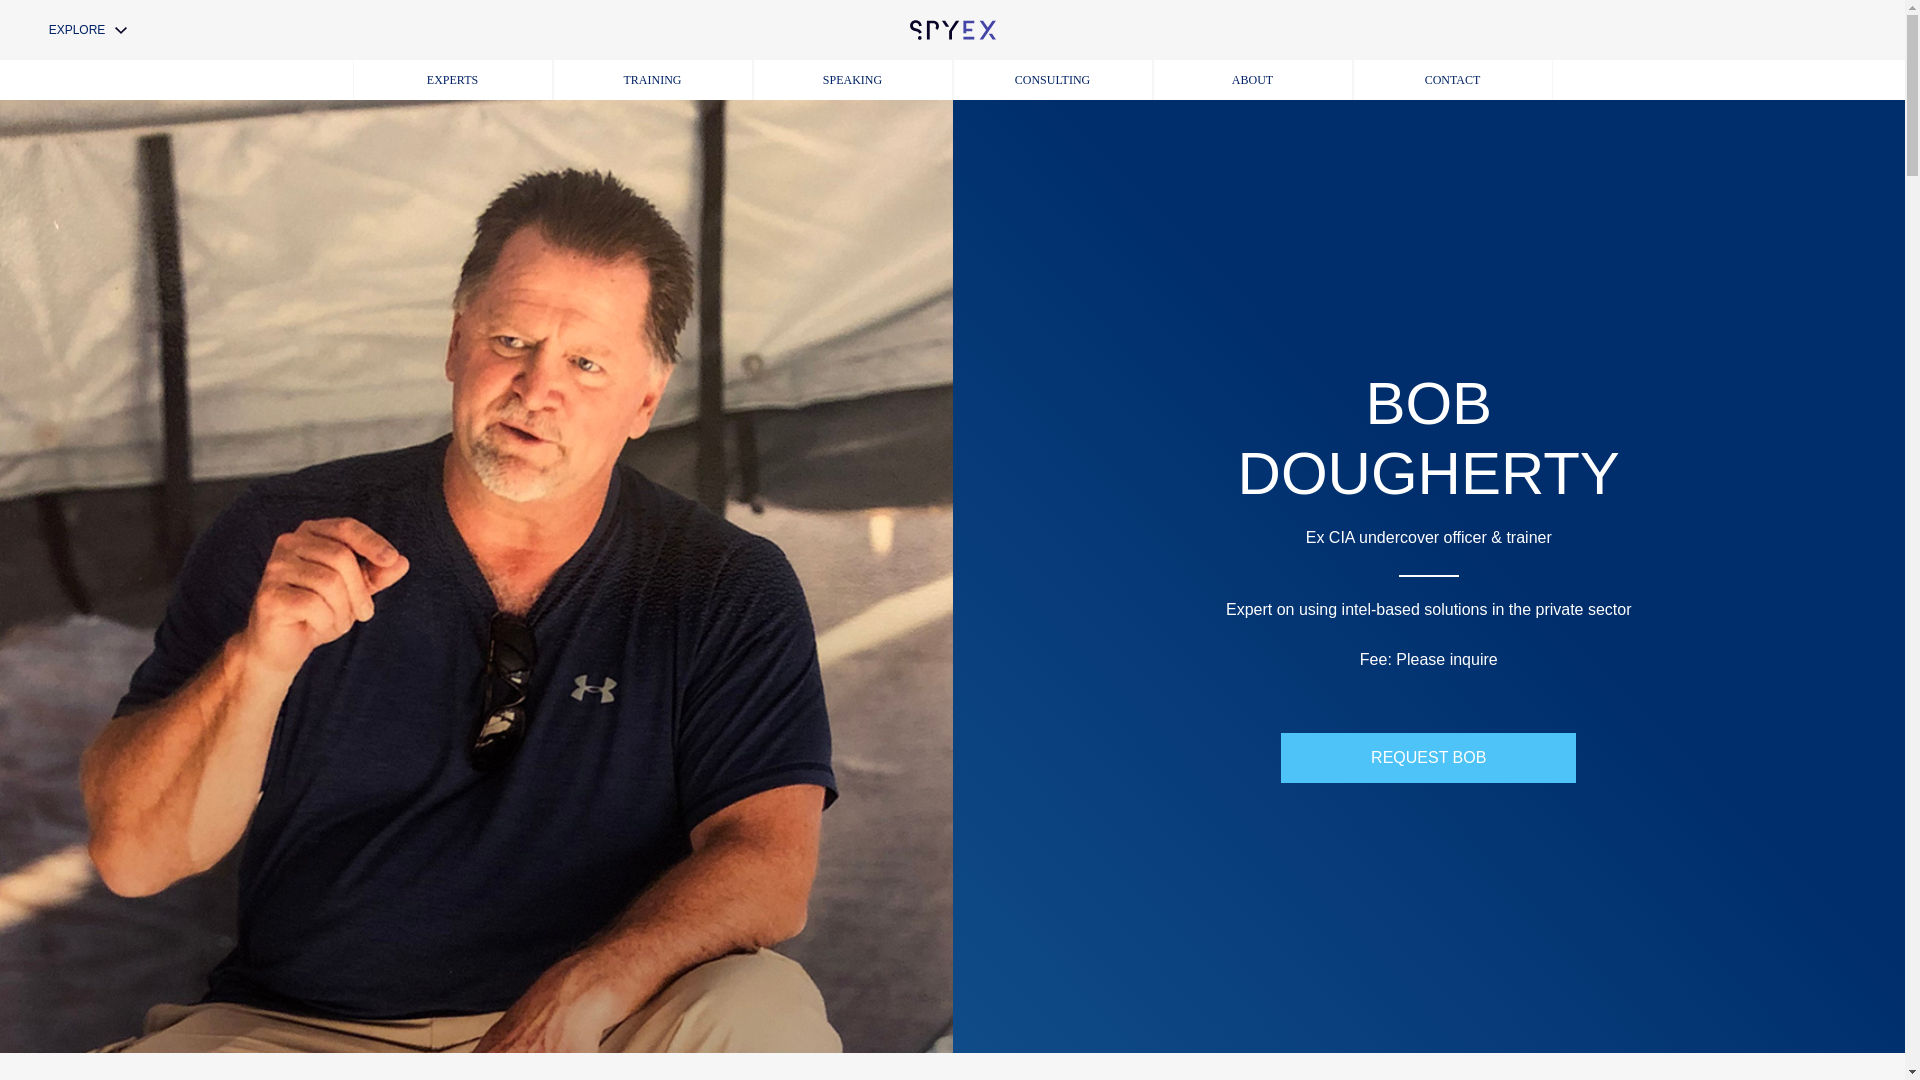  What do you see at coordinates (87, 29) in the screenshot?
I see `EXPLORE` at bounding box center [87, 29].